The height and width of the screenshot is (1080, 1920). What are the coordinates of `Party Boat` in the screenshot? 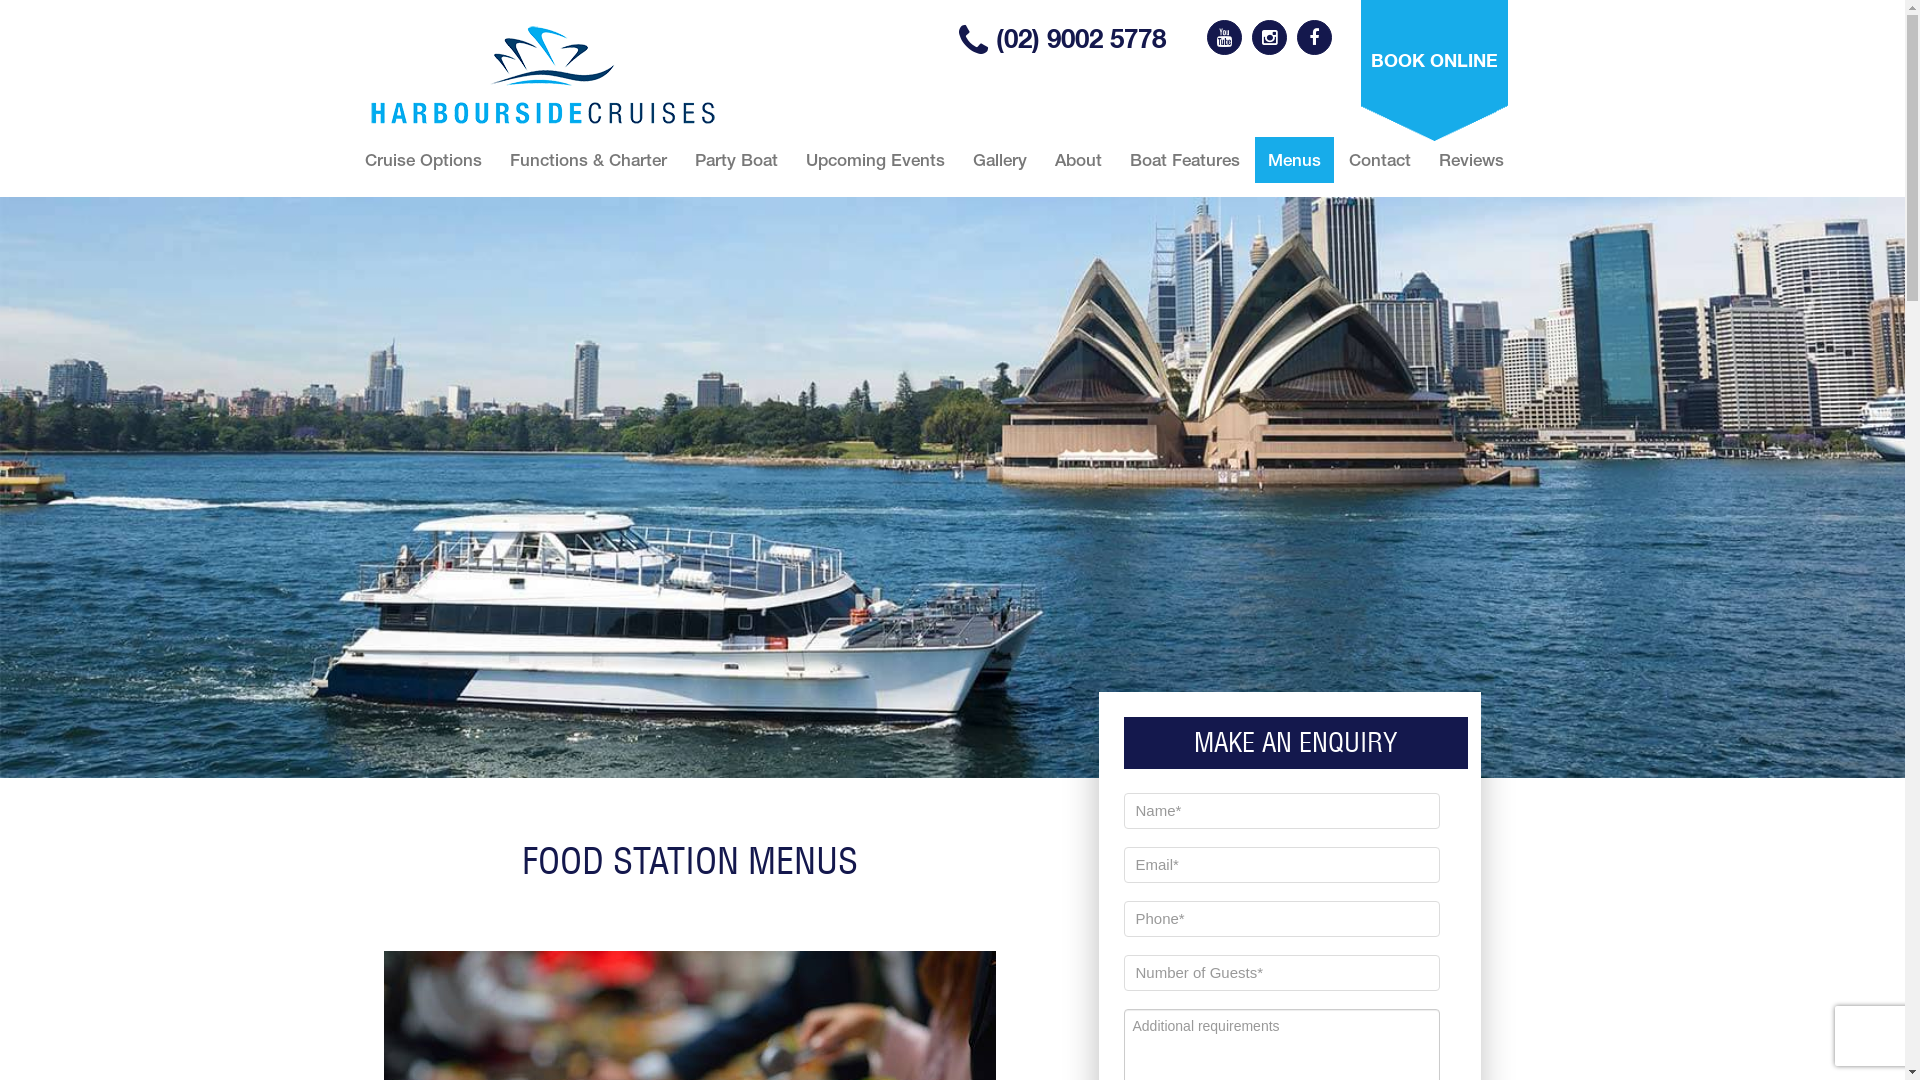 It's located at (736, 160).